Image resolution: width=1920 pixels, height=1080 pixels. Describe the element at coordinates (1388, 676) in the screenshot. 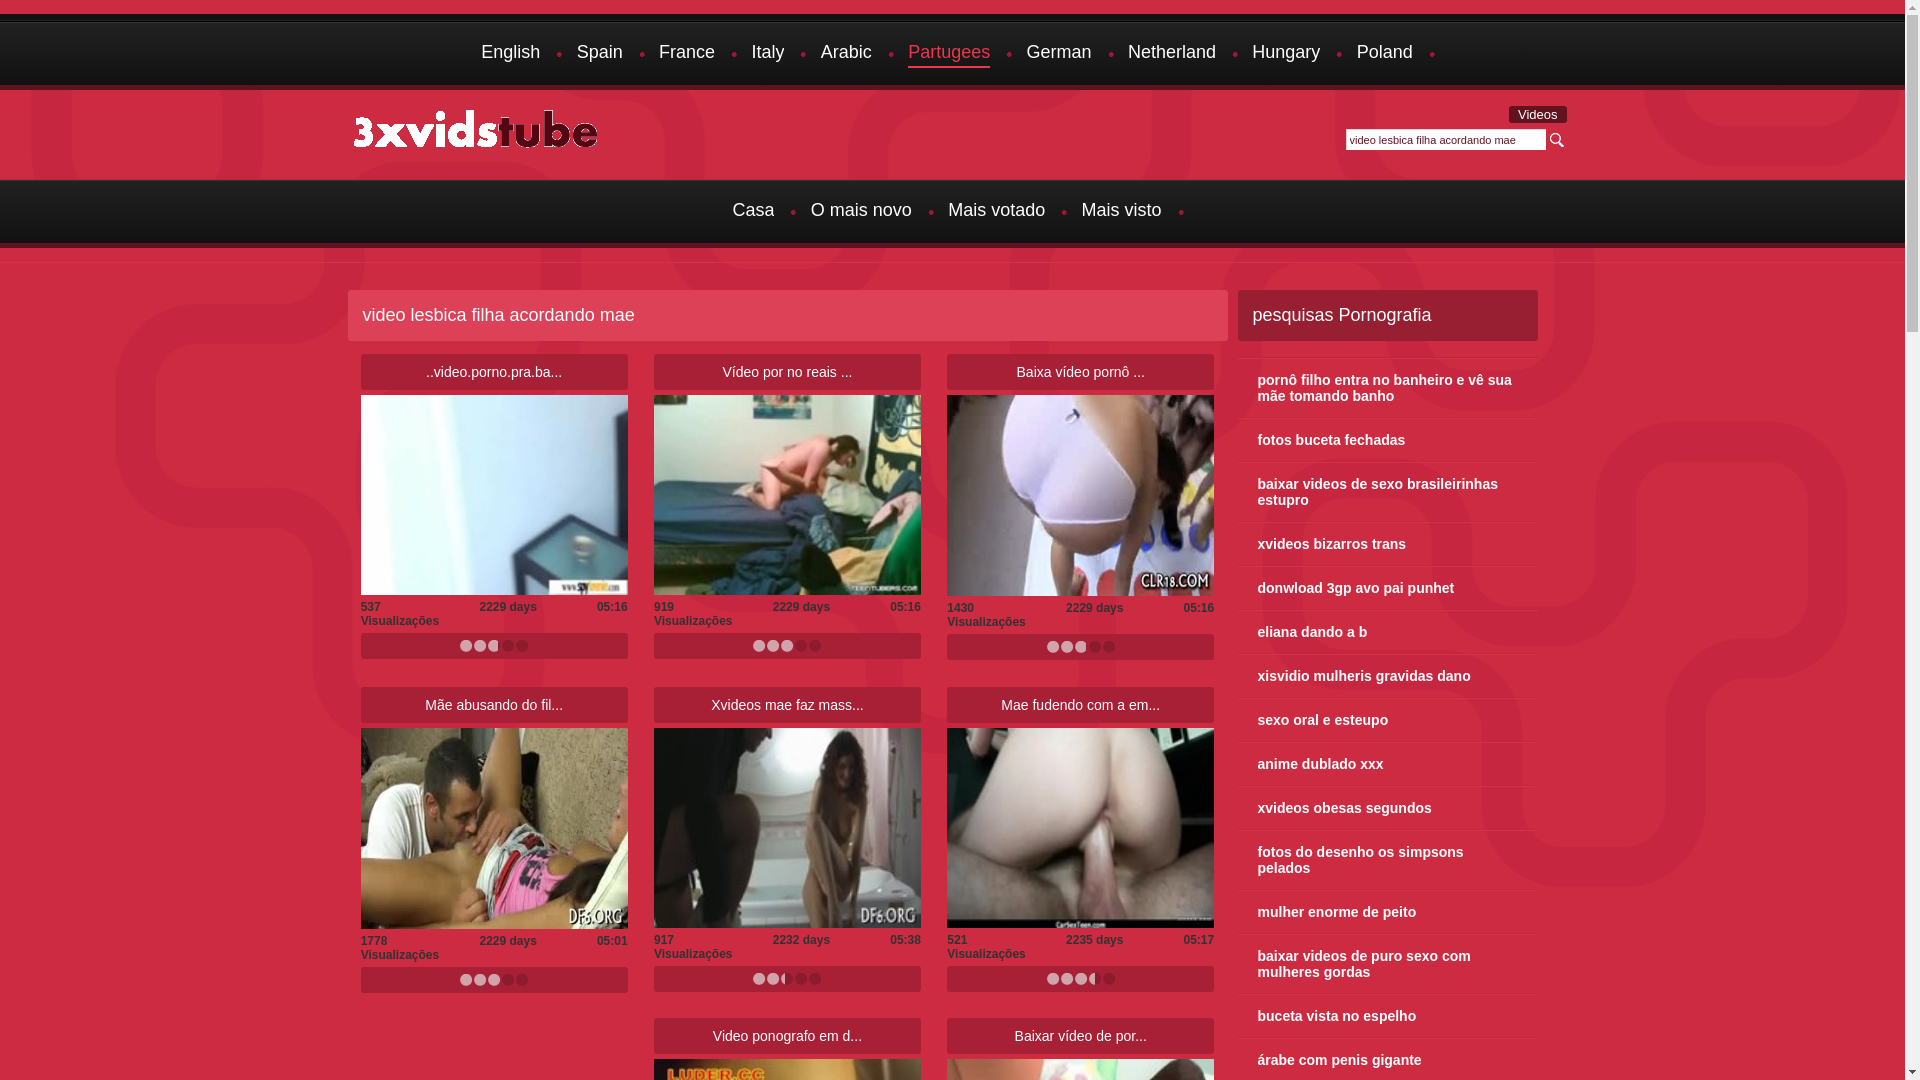

I see `xisvidio mulheris gravidas dano` at that location.